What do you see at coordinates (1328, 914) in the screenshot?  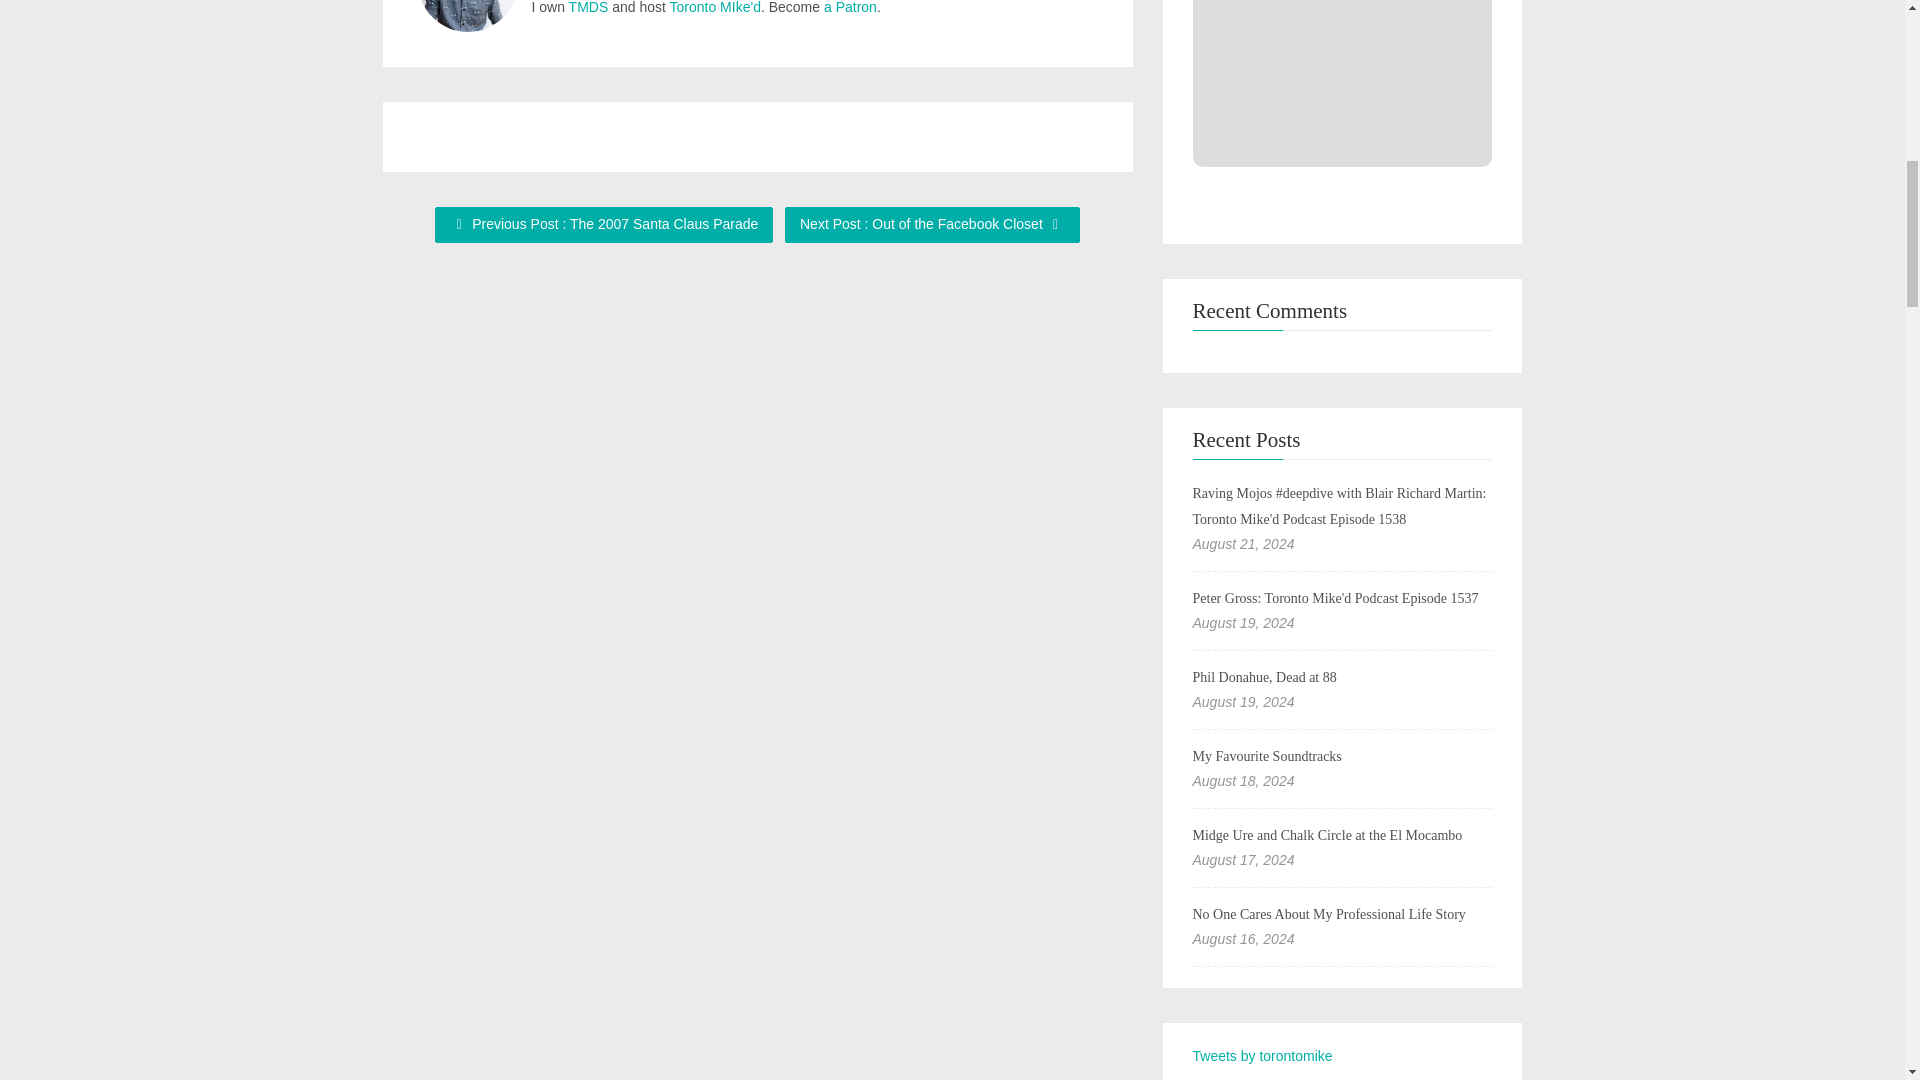 I see `No One Cares About My Professional Life Story` at bounding box center [1328, 914].